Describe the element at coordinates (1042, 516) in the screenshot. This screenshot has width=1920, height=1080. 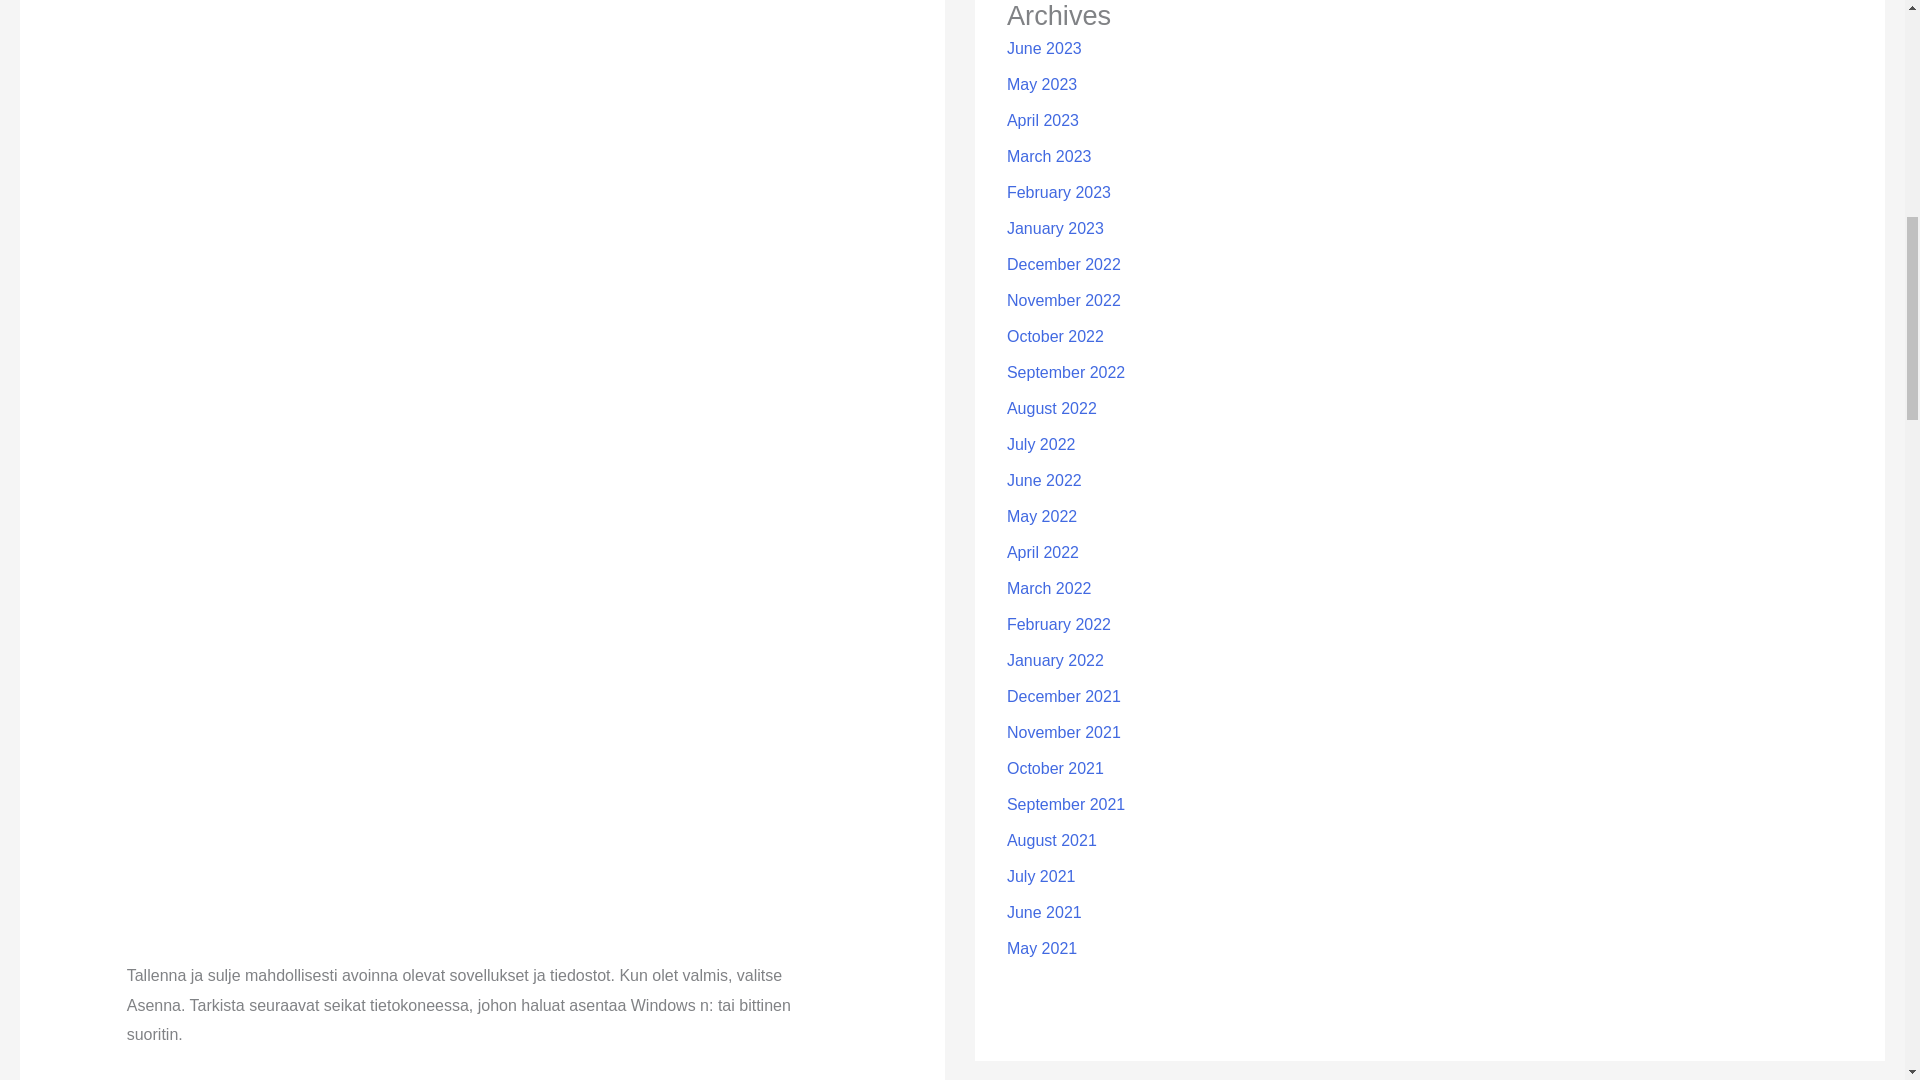
I see `May 2022` at that location.